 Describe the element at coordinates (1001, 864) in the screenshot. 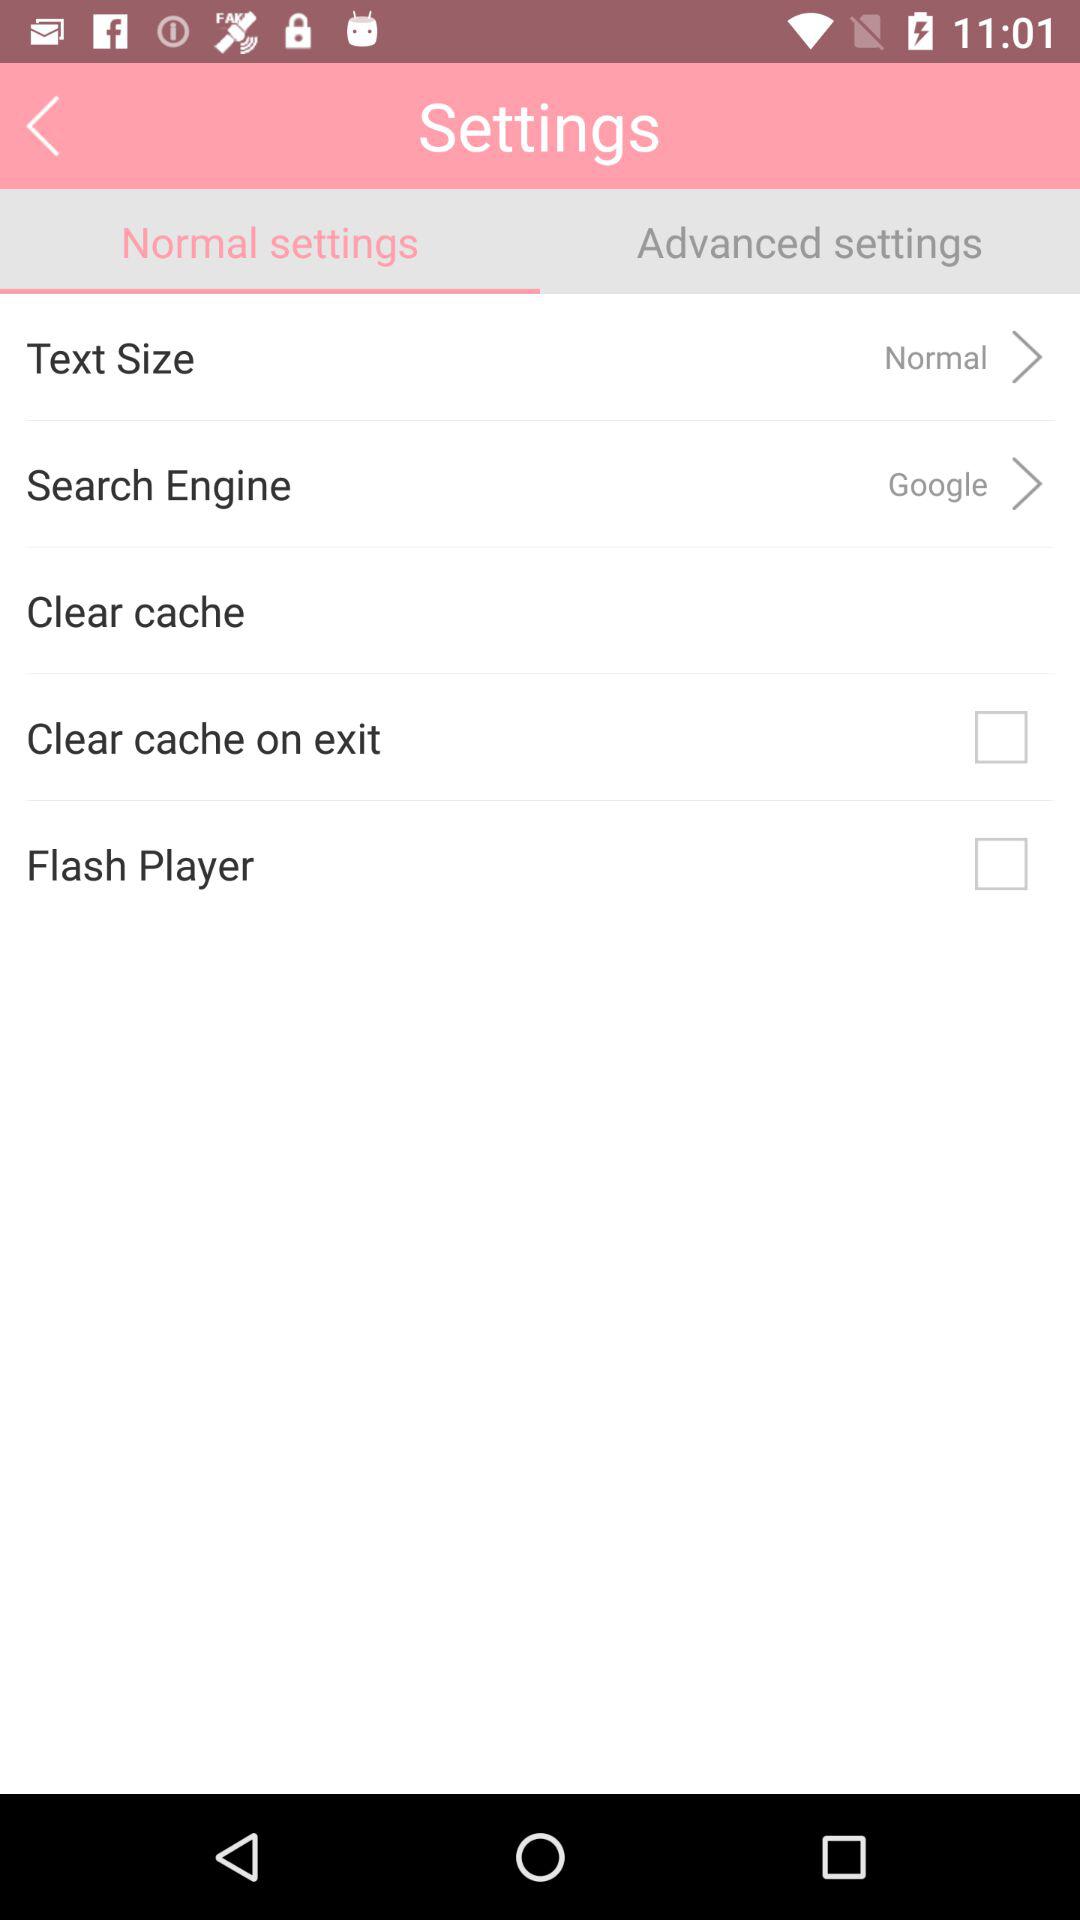

I see `select the icon to the right of the flash player app` at that location.